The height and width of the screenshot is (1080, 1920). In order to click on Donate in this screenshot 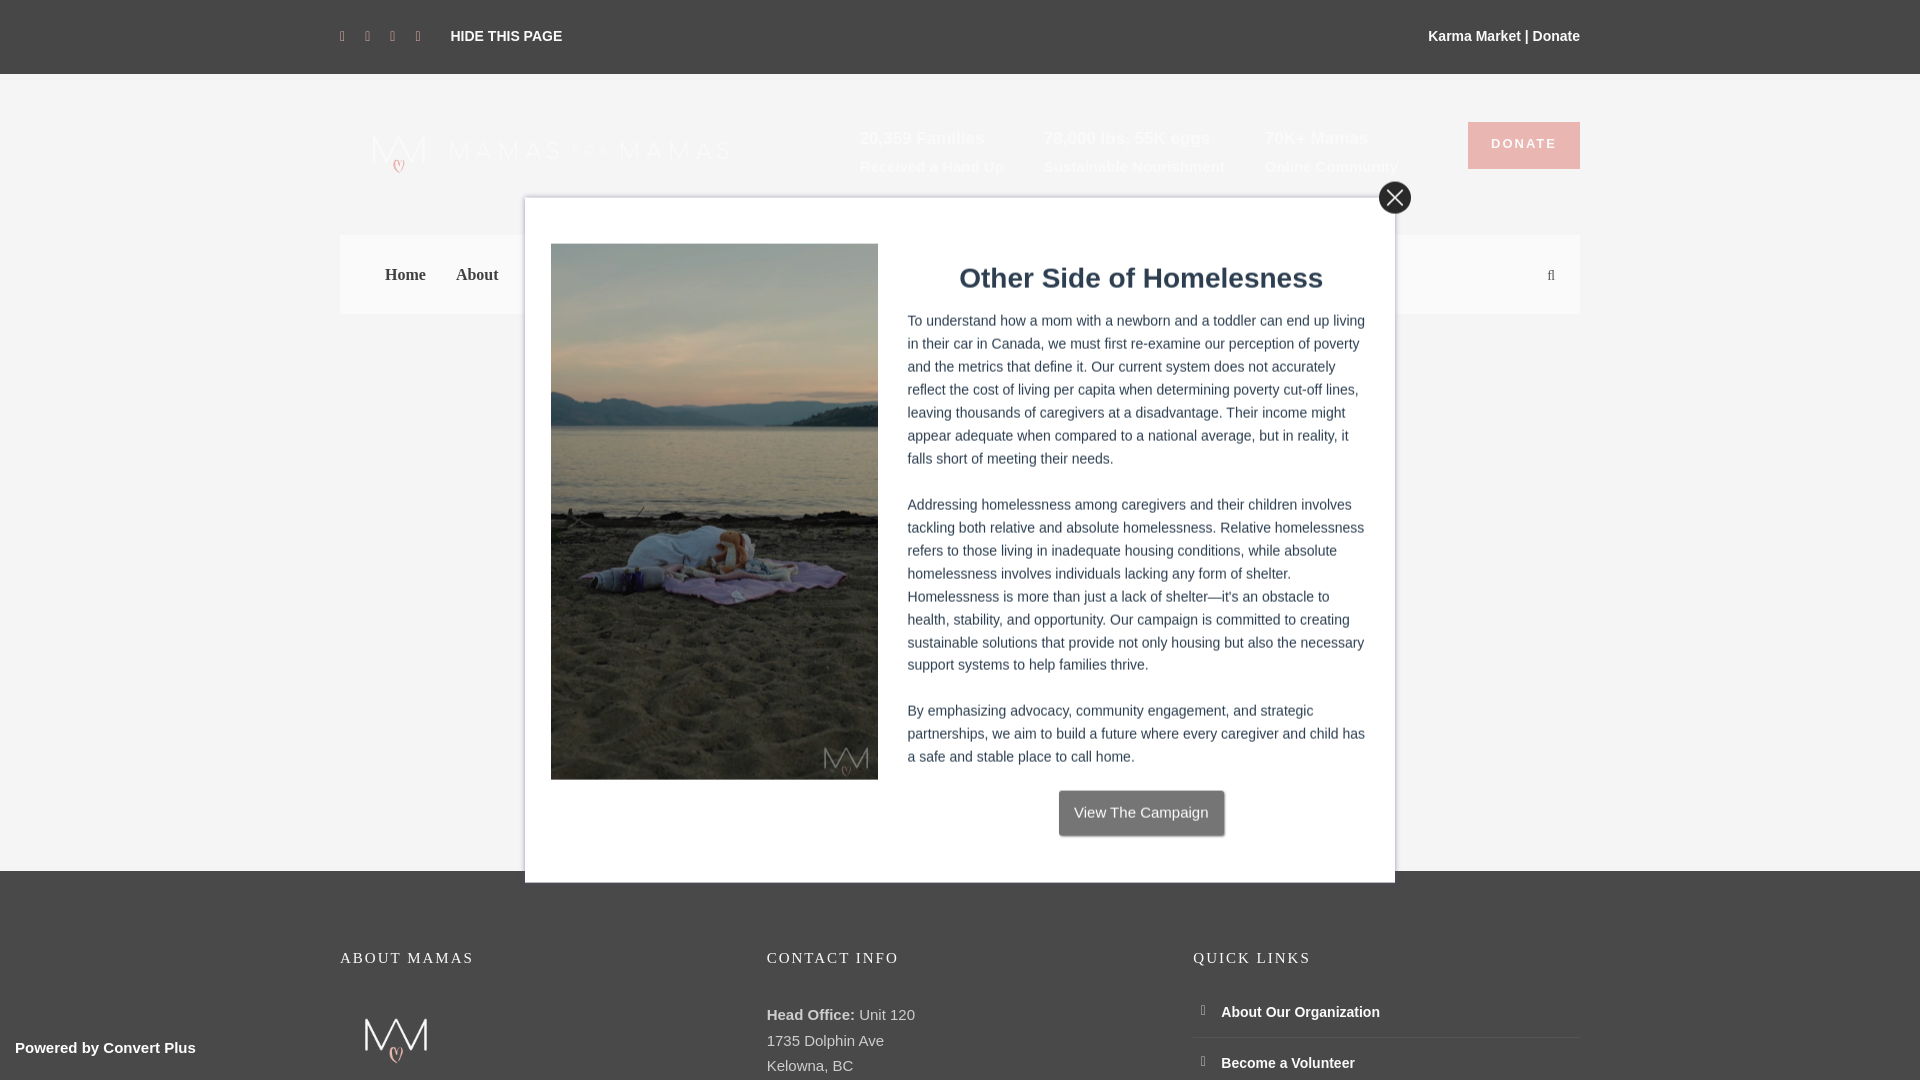, I will do `click(1556, 36)`.